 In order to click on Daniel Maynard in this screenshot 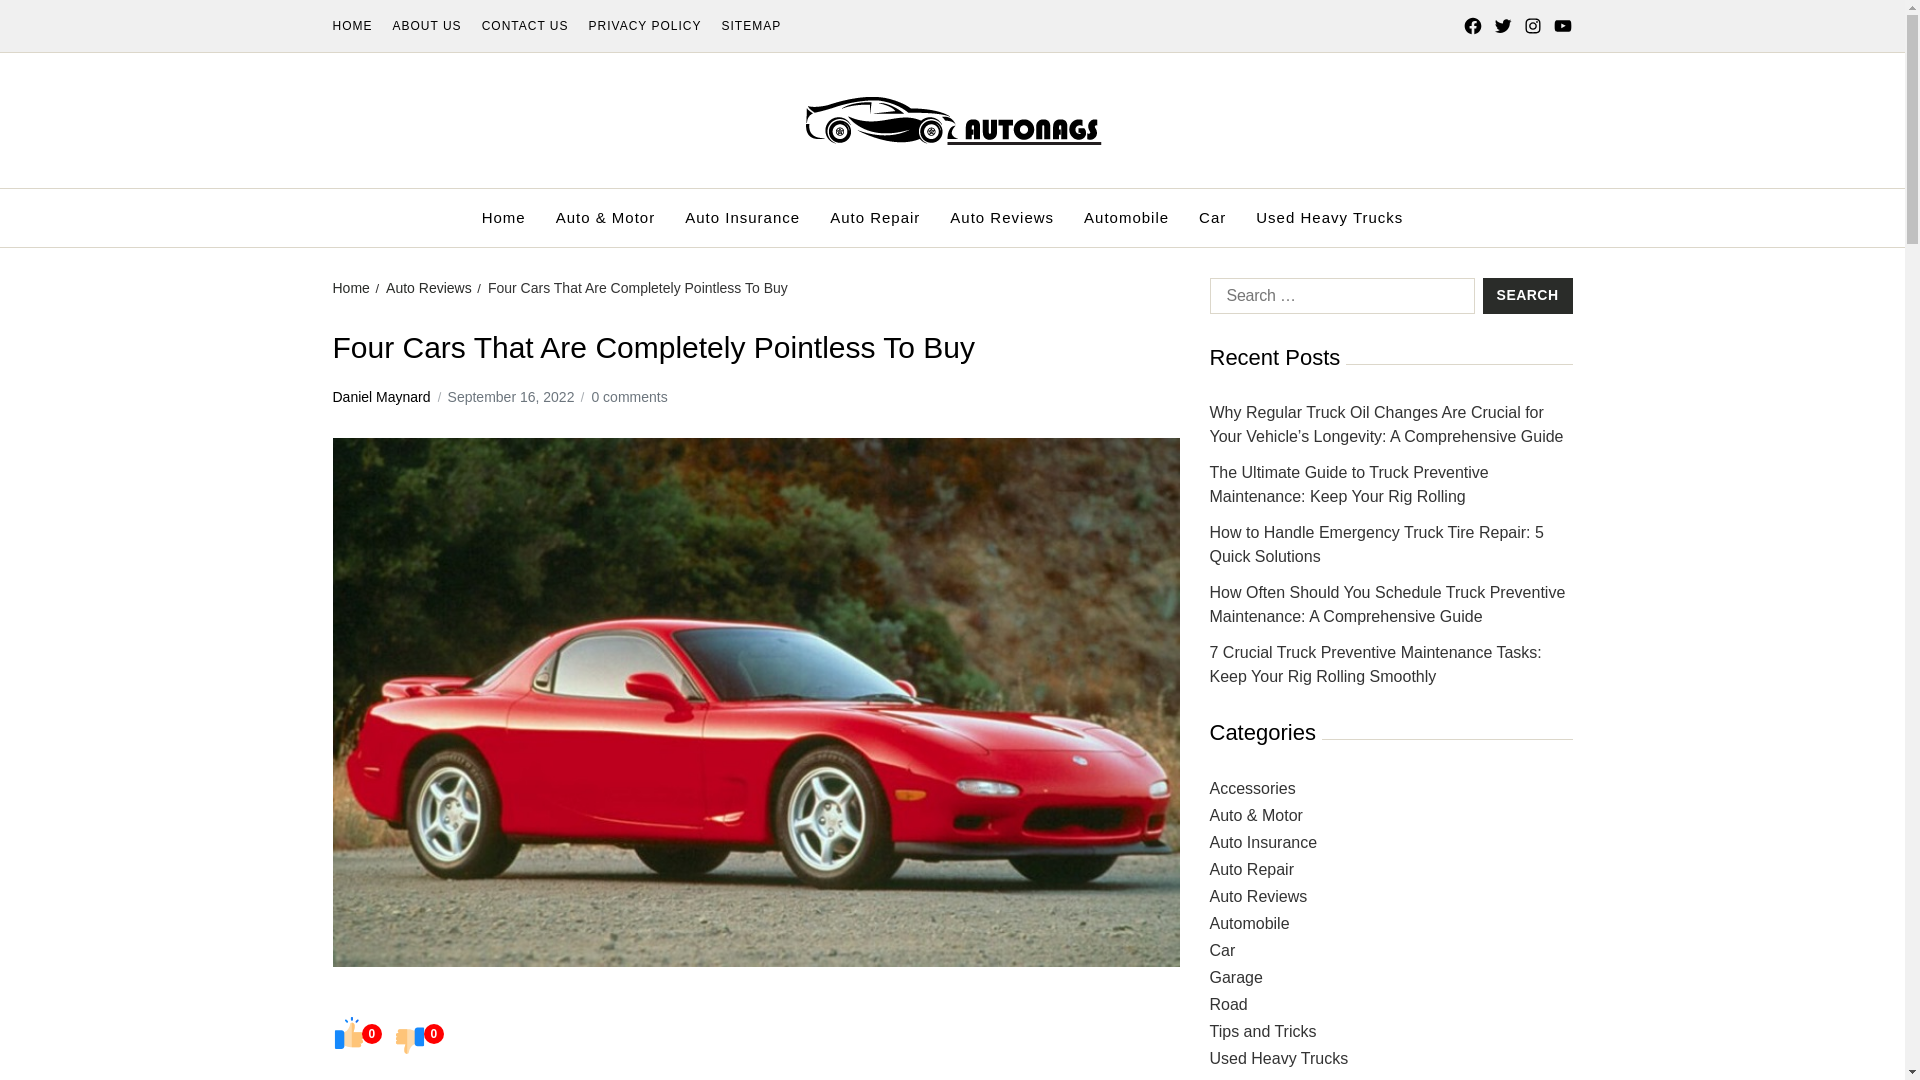, I will do `click(381, 396)`.